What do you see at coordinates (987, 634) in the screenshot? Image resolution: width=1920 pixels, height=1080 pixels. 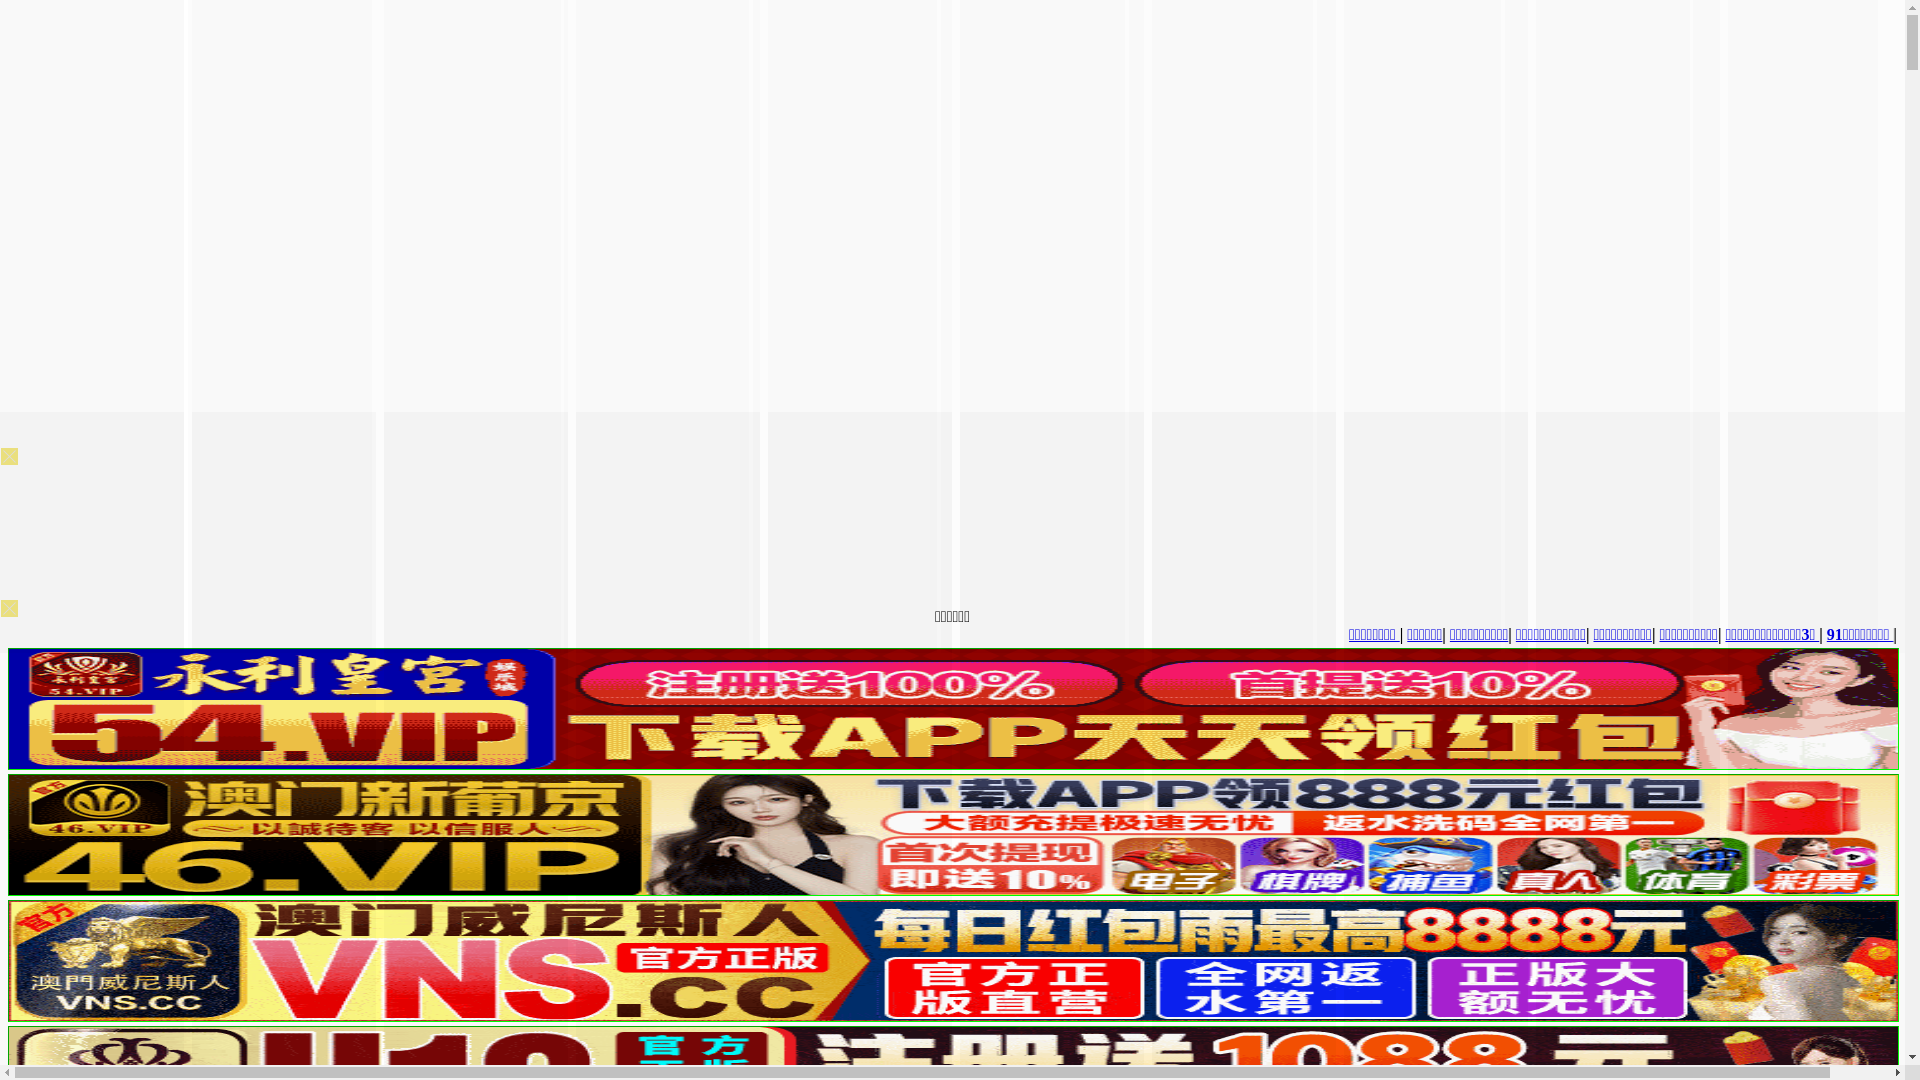 I see `|` at bounding box center [987, 634].